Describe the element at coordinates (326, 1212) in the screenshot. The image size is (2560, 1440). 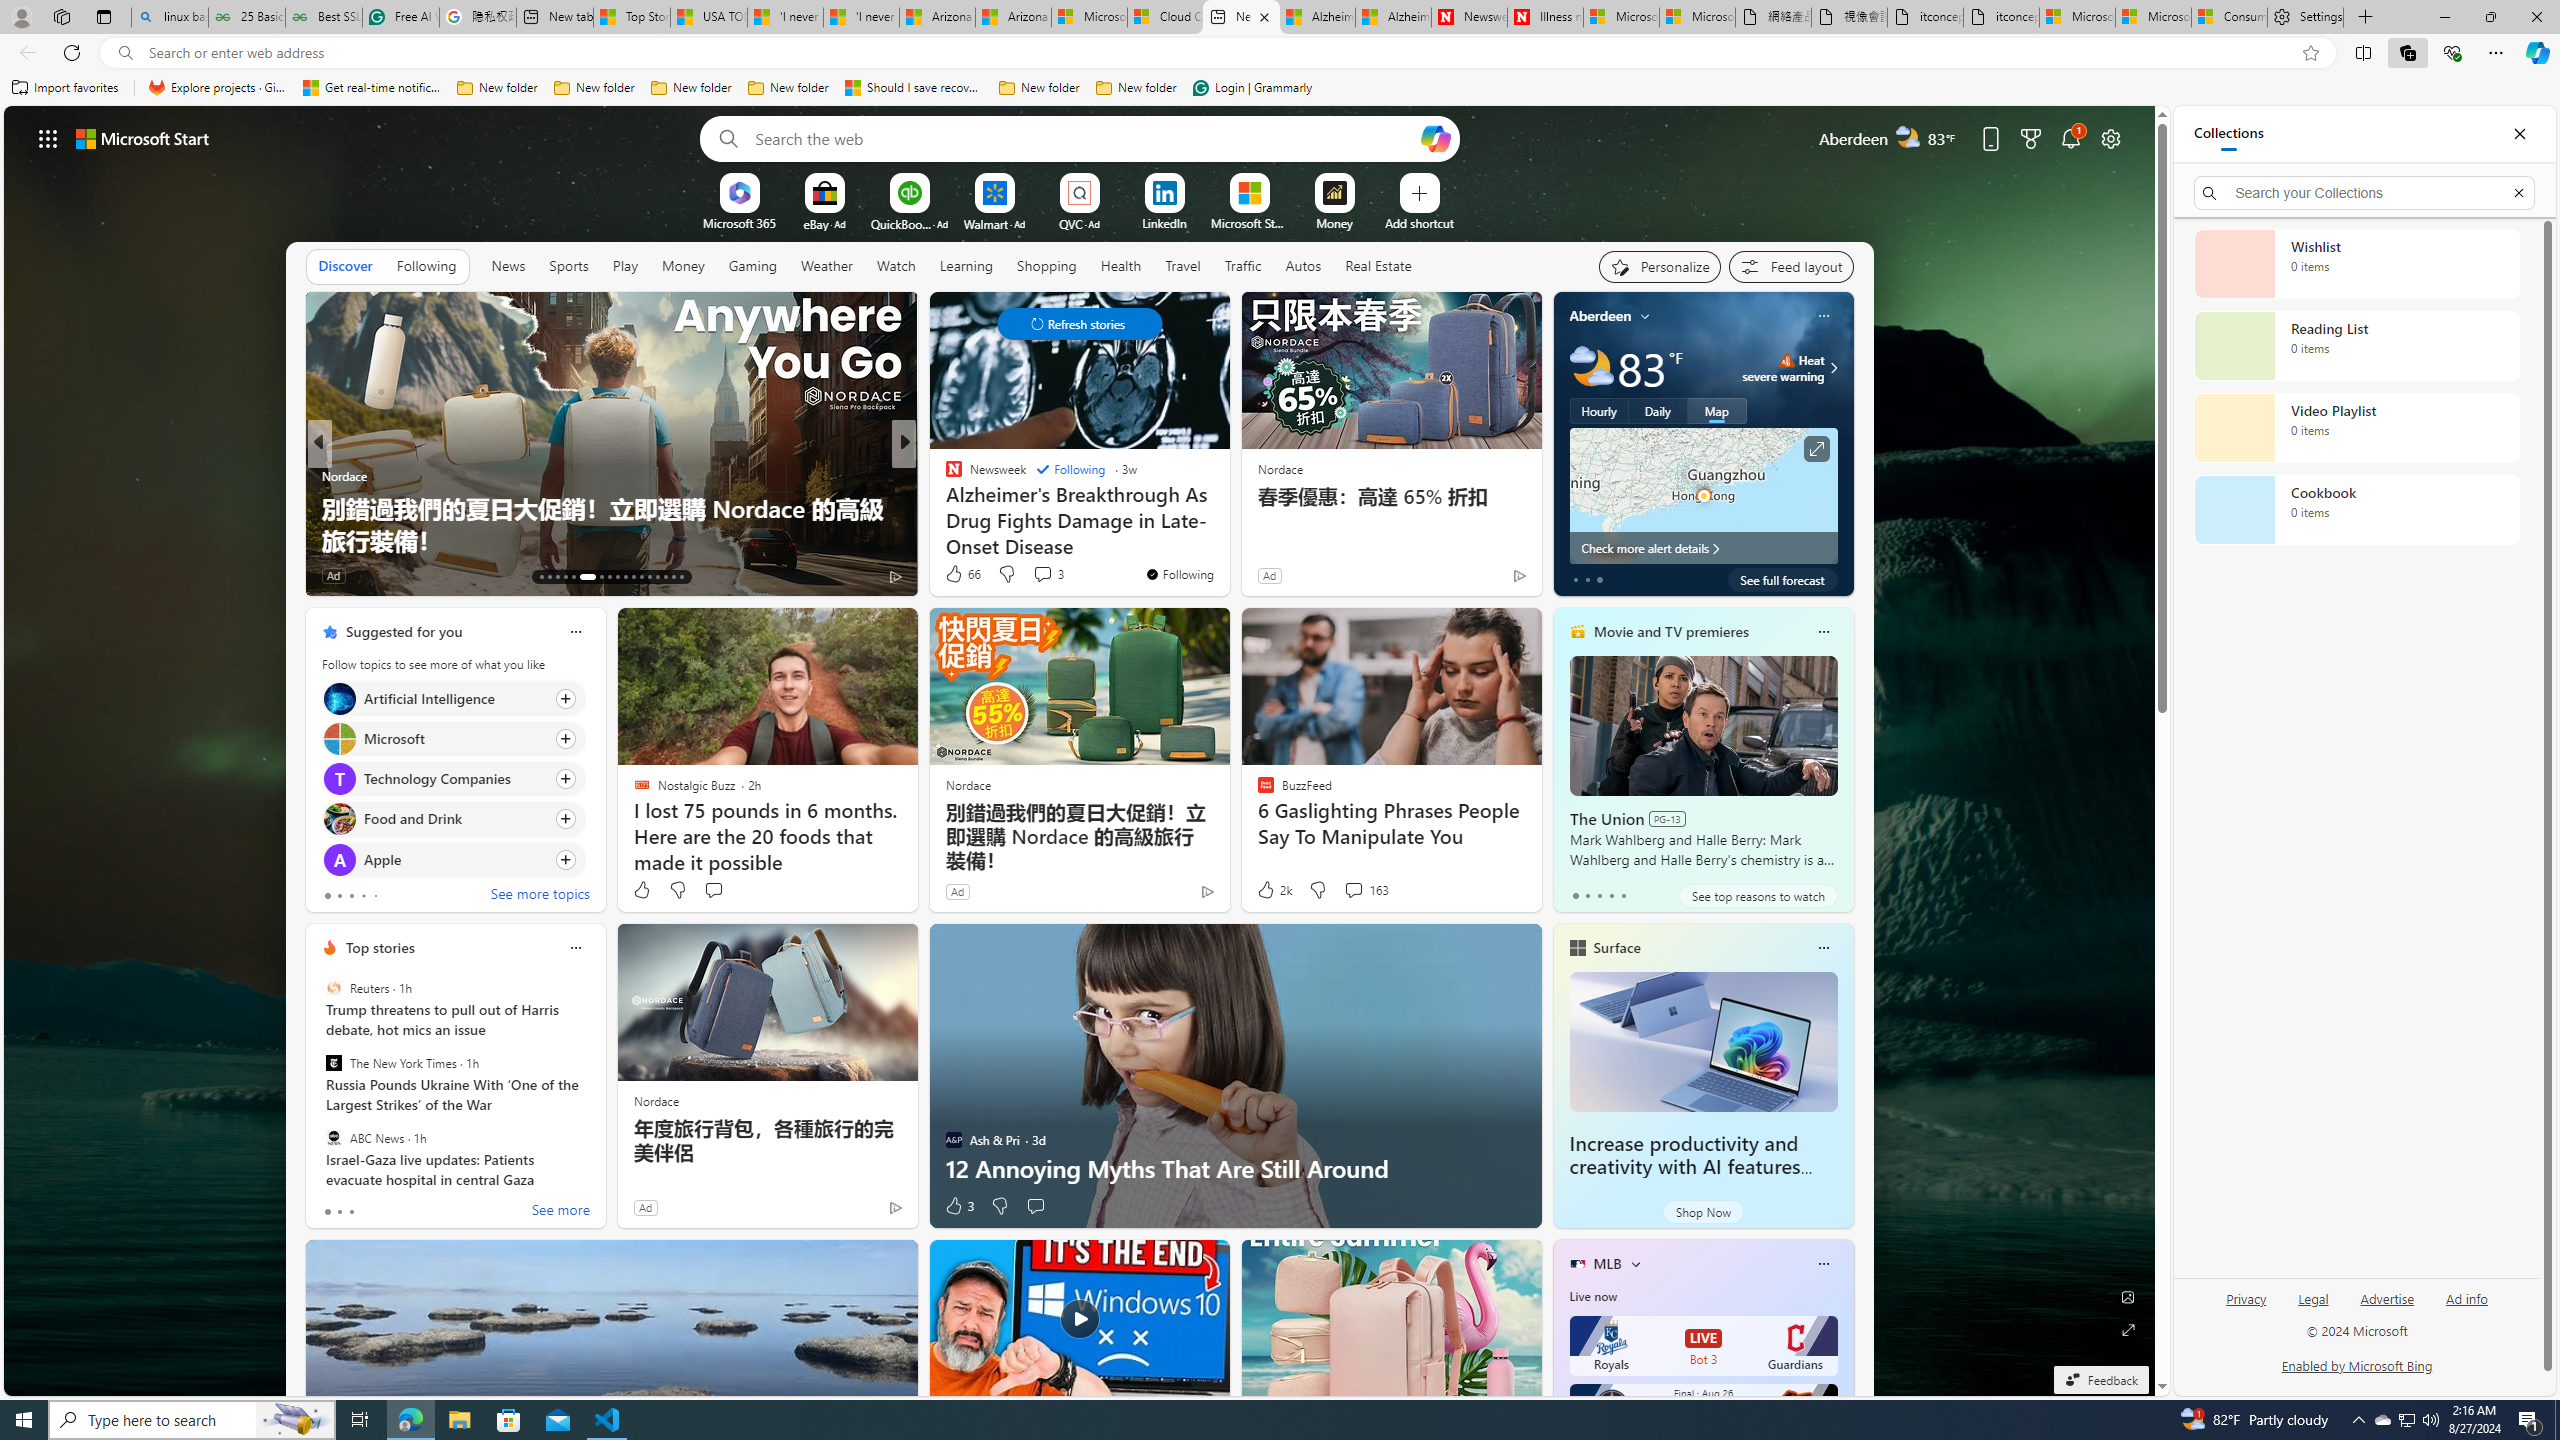
I see `tab-0` at that location.